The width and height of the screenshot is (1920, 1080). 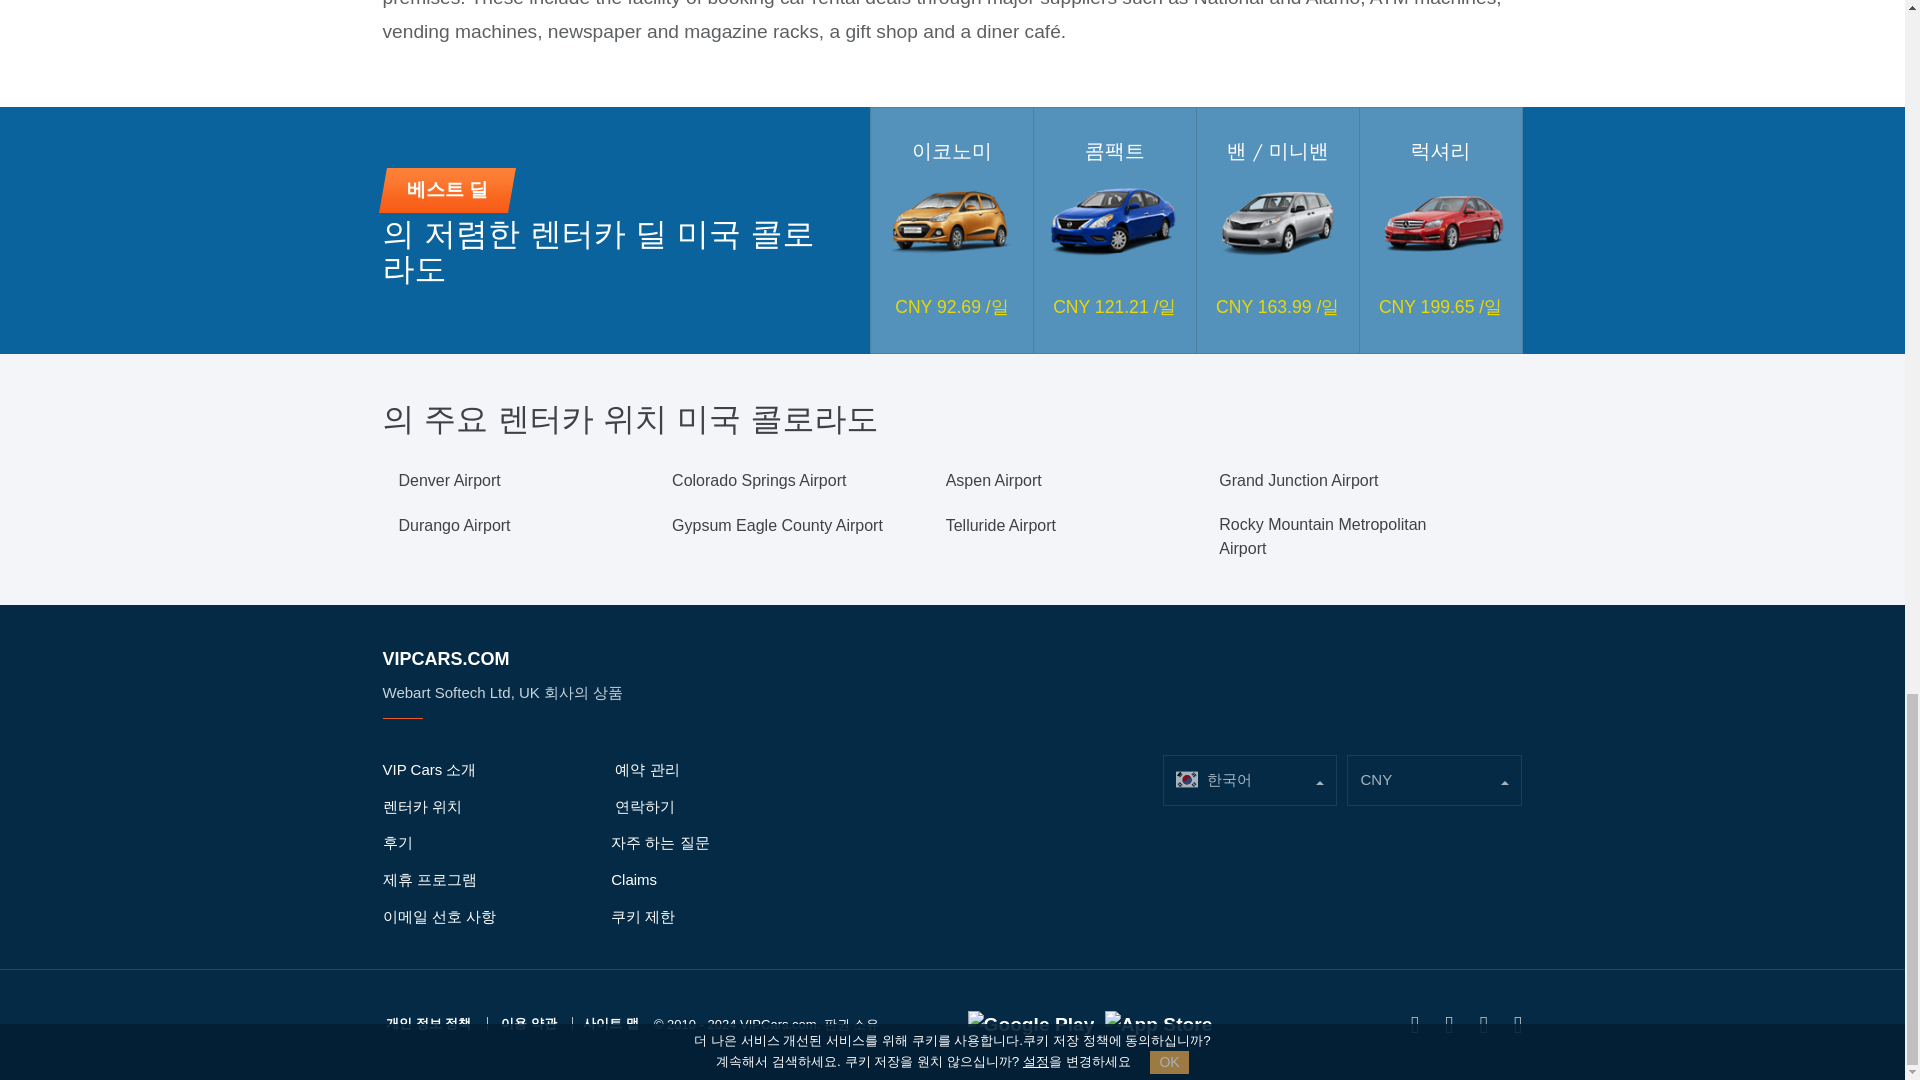 I want to click on Grand Junction Airport, so click(x=1298, y=480).